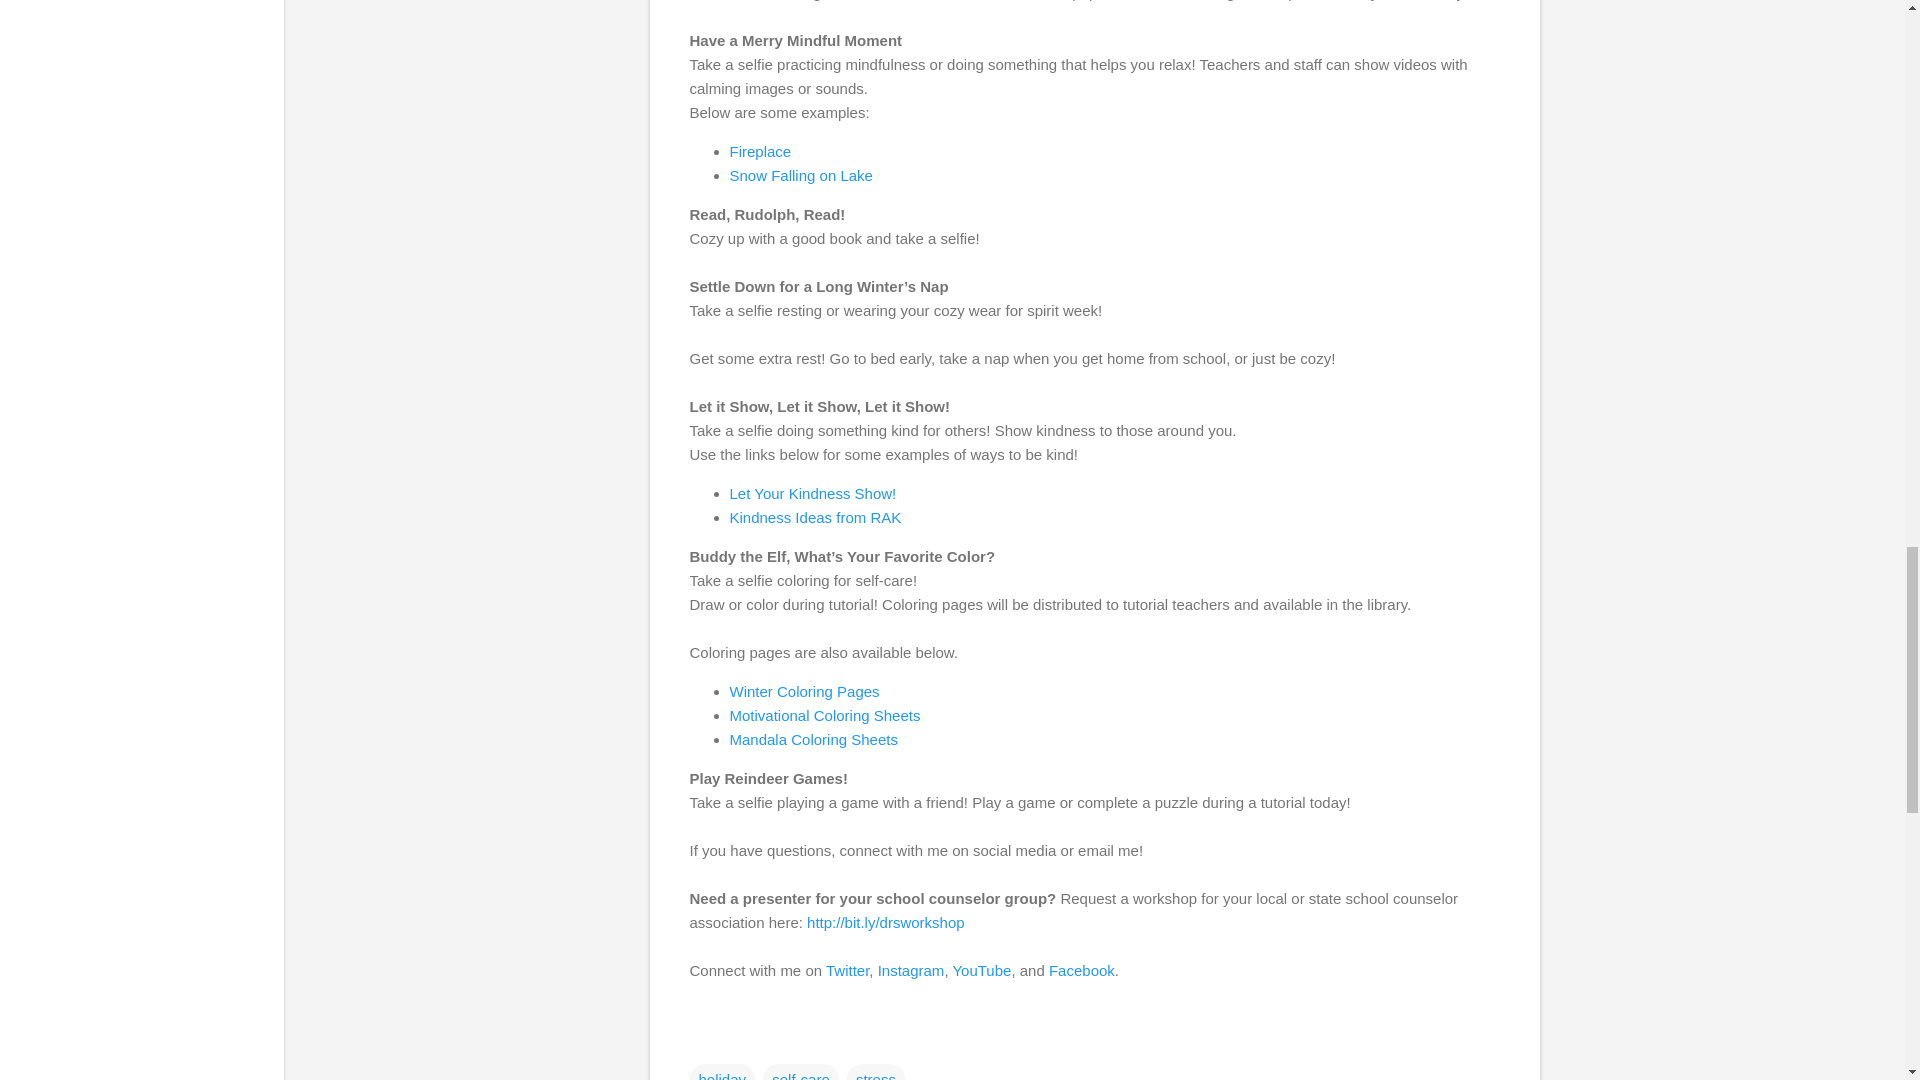 Image resolution: width=1920 pixels, height=1080 pixels. What do you see at coordinates (702, 1039) in the screenshot?
I see `Email Post` at bounding box center [702, 1039].